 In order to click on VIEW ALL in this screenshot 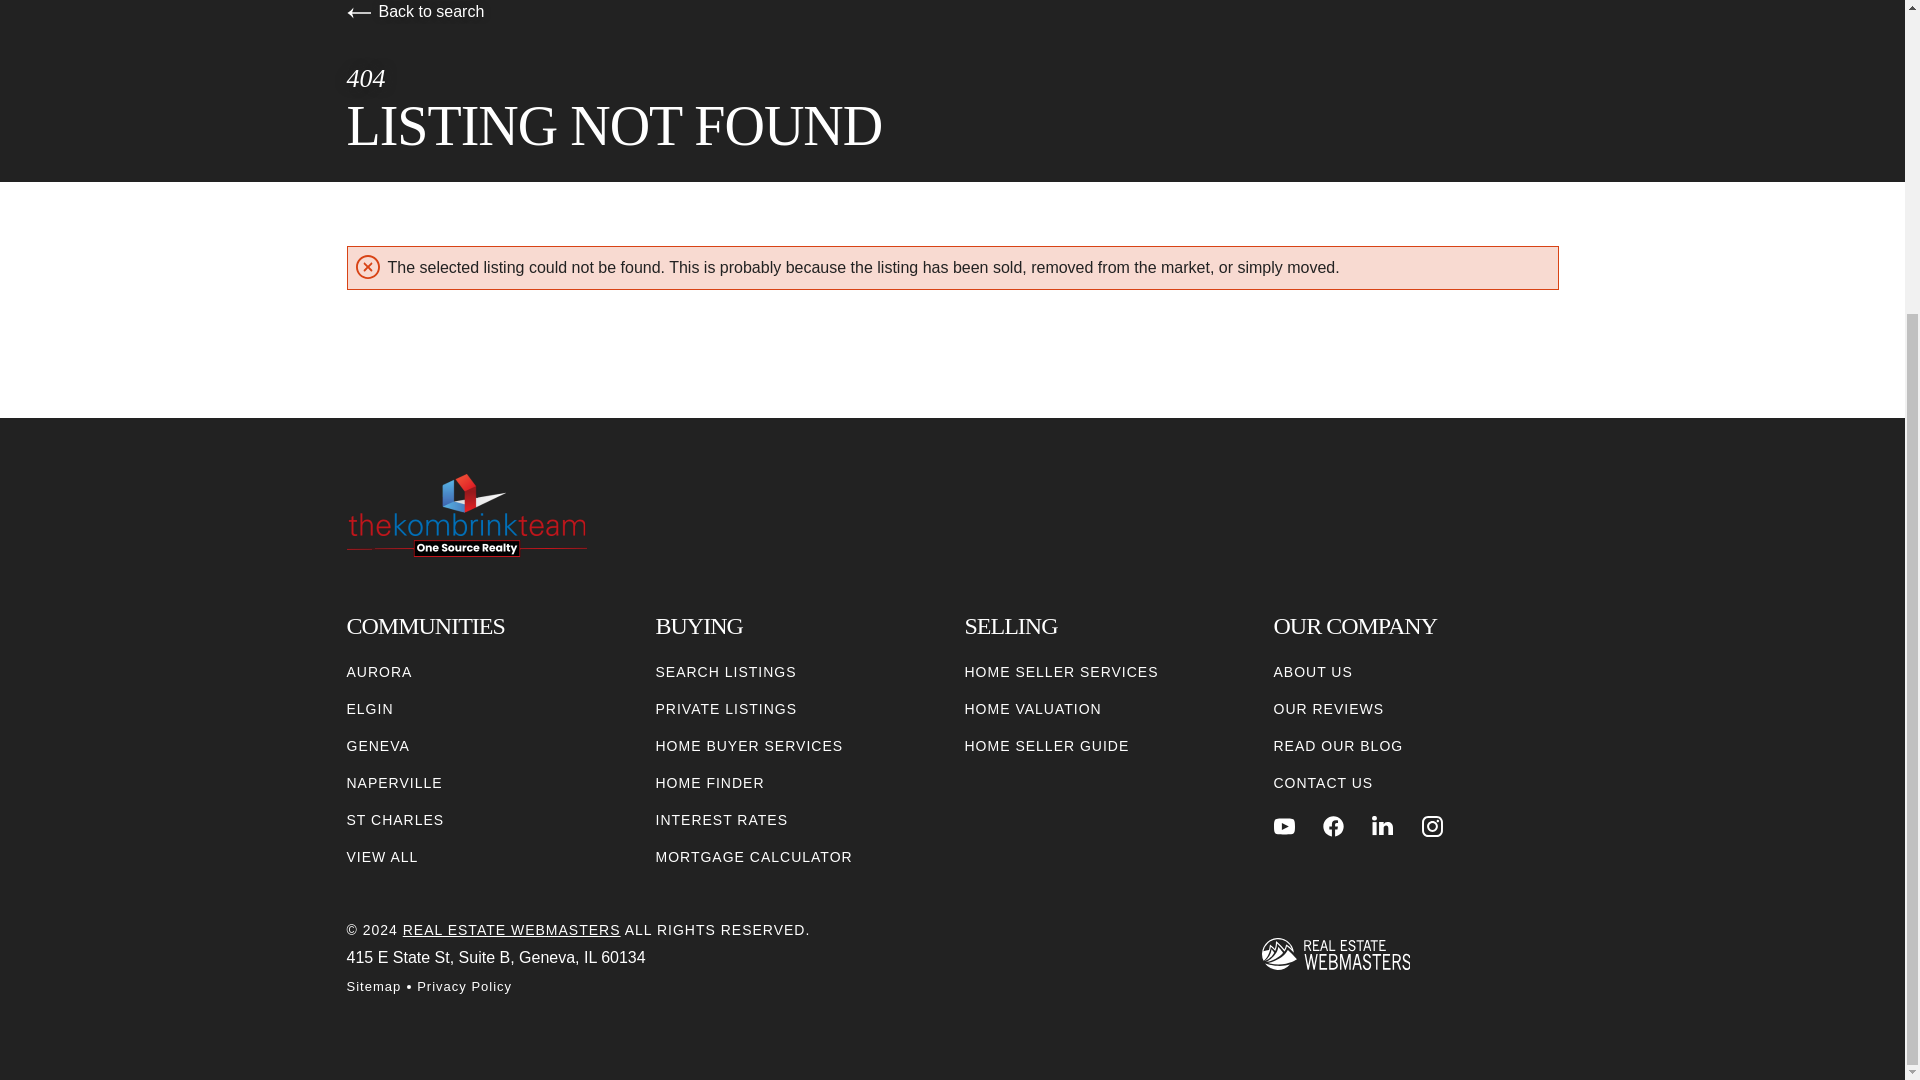, I will do `click(382, 857)`.